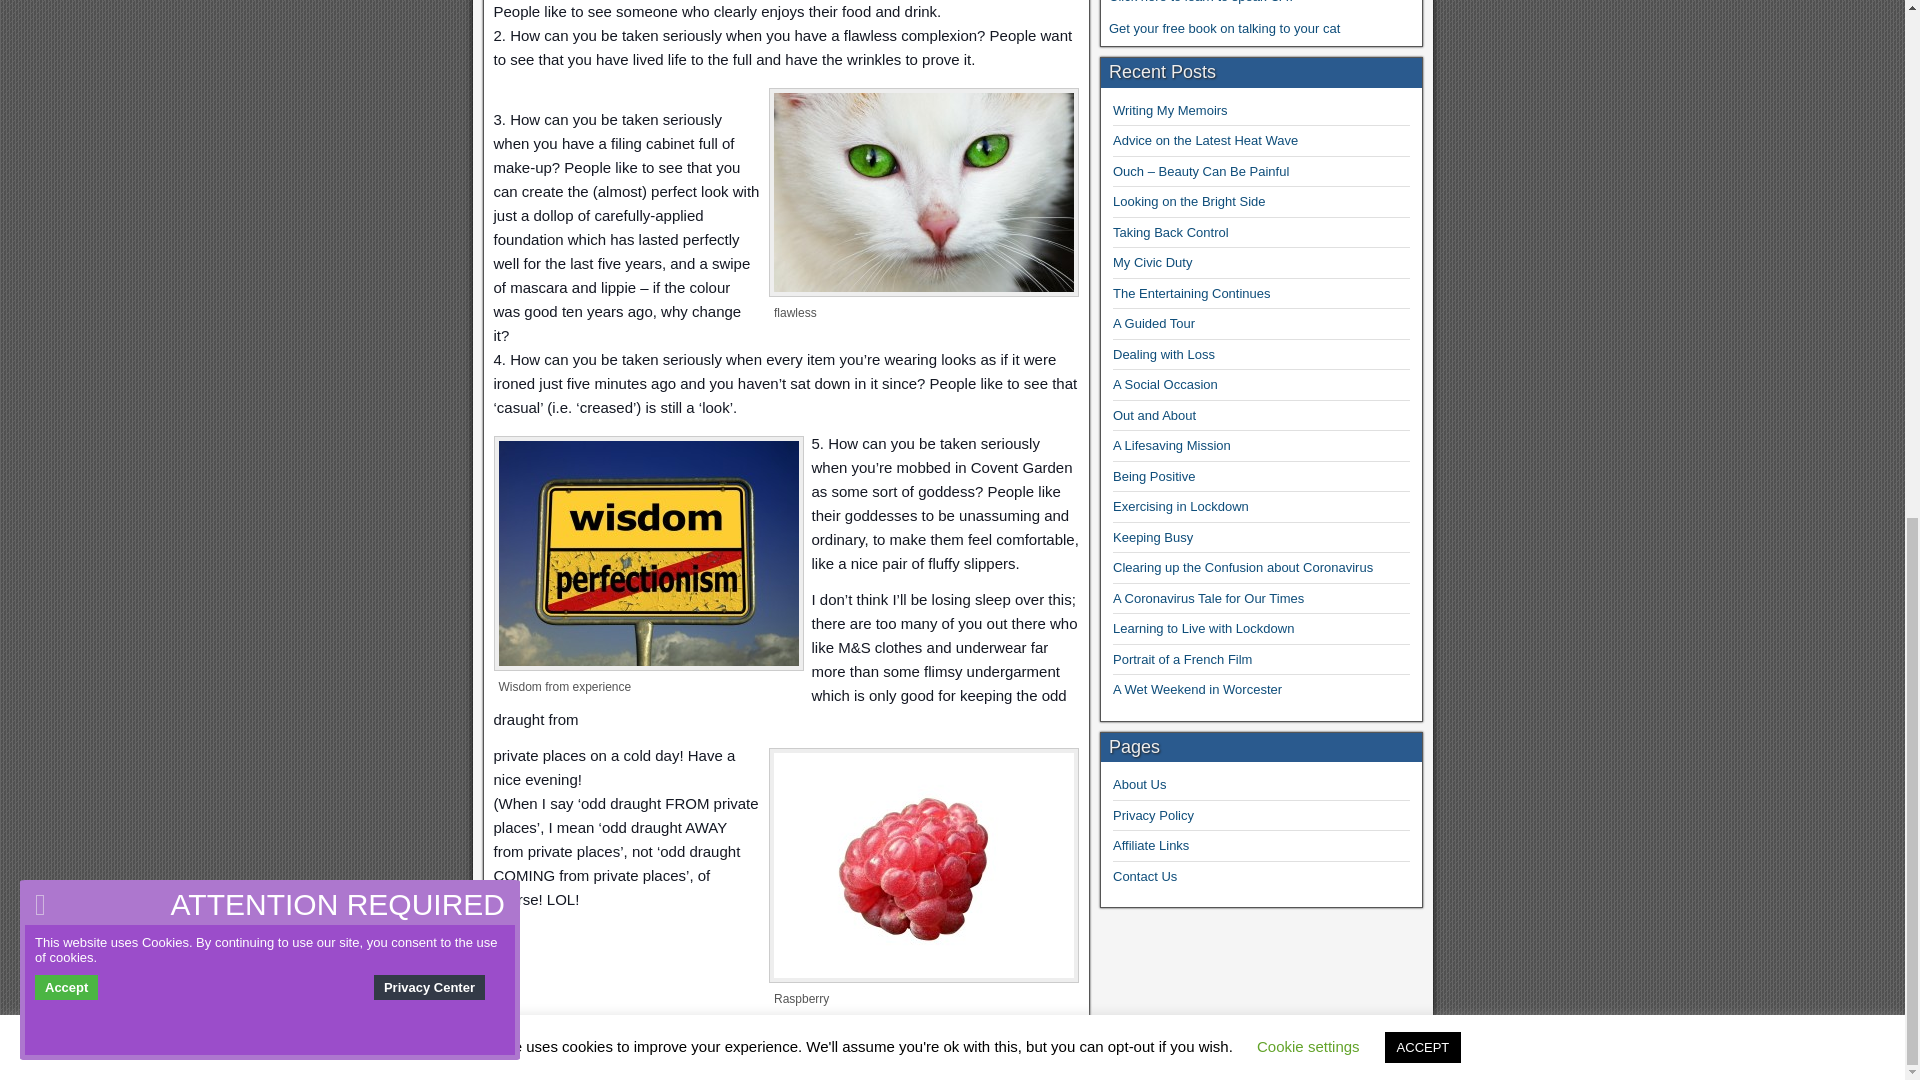 Image resolution: width=1920 pixels, height=1080 pixels. Describe the element at coordinates (1154, 476) in the screenshot. I see `Being Positive` at that location.